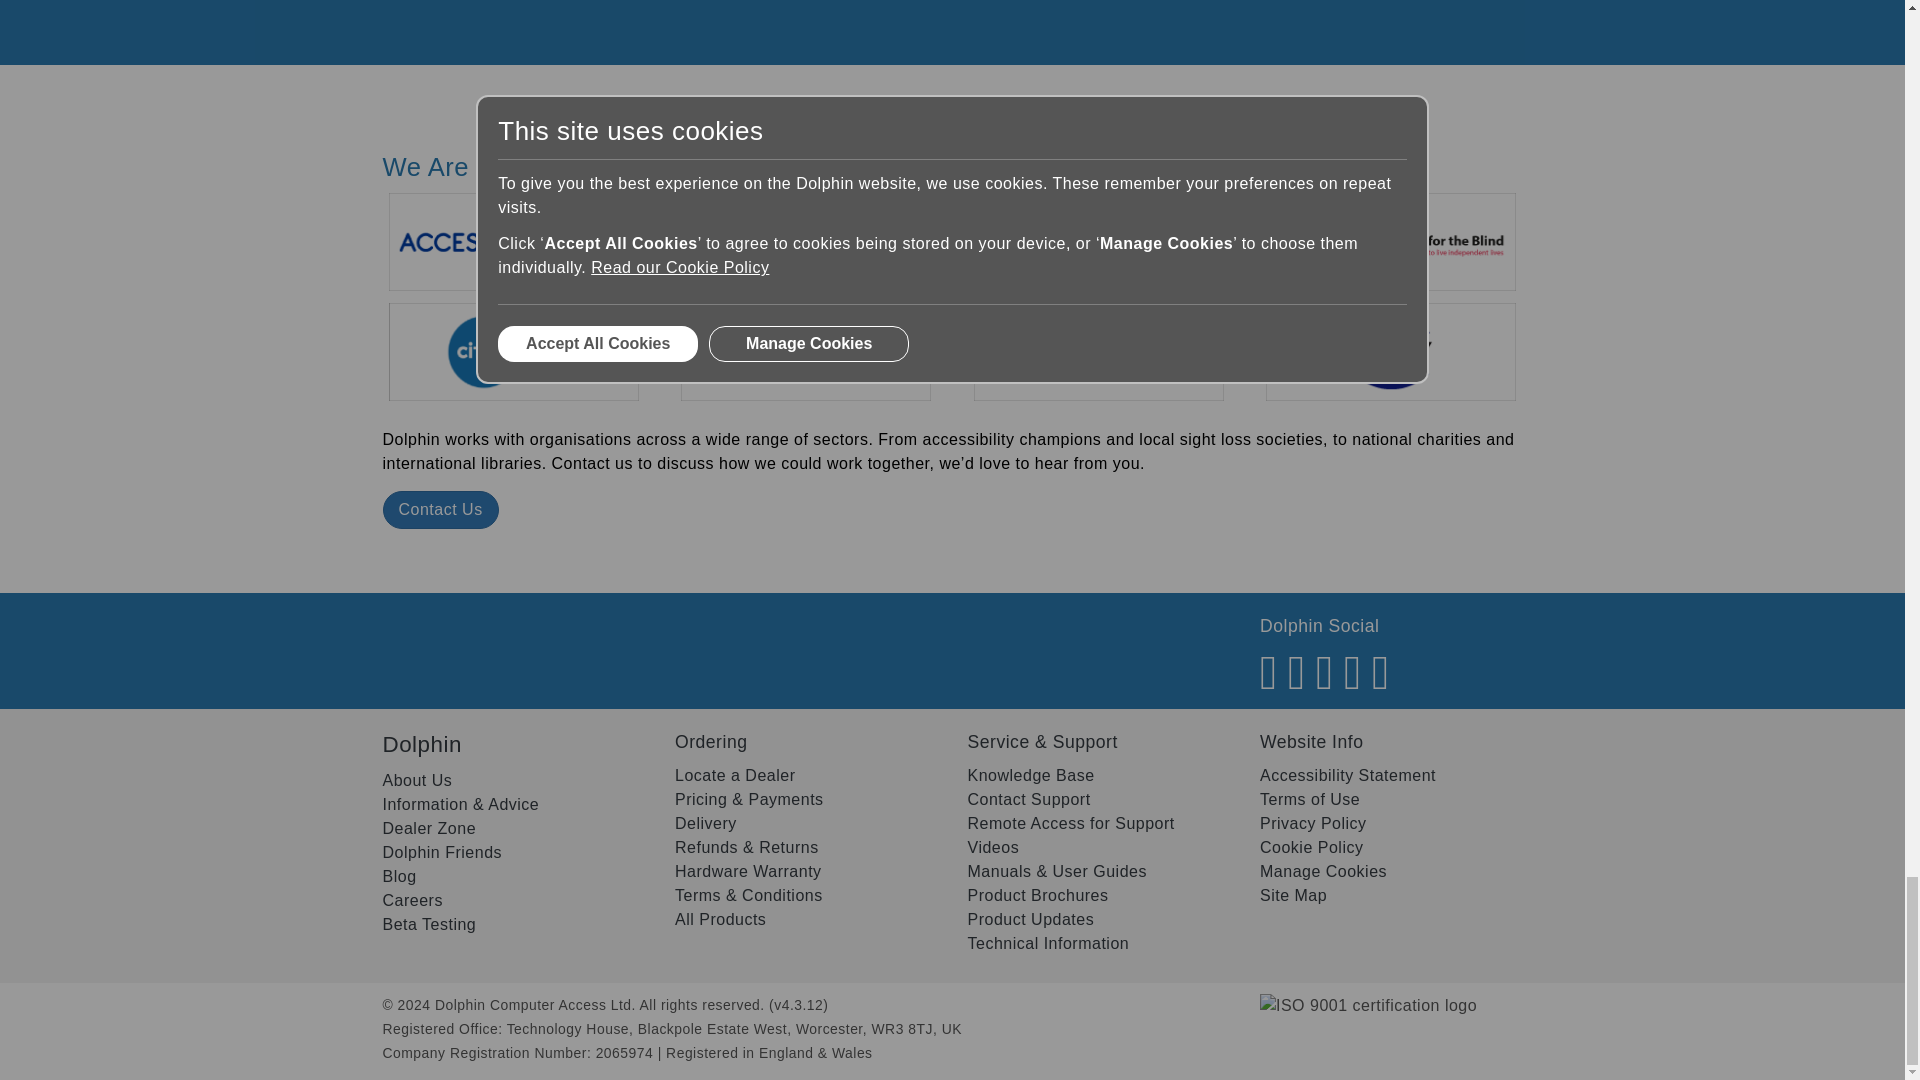 The height and width of the screenshot is (1080, 1920). I want to click on Facebook, so click(1268, 684).